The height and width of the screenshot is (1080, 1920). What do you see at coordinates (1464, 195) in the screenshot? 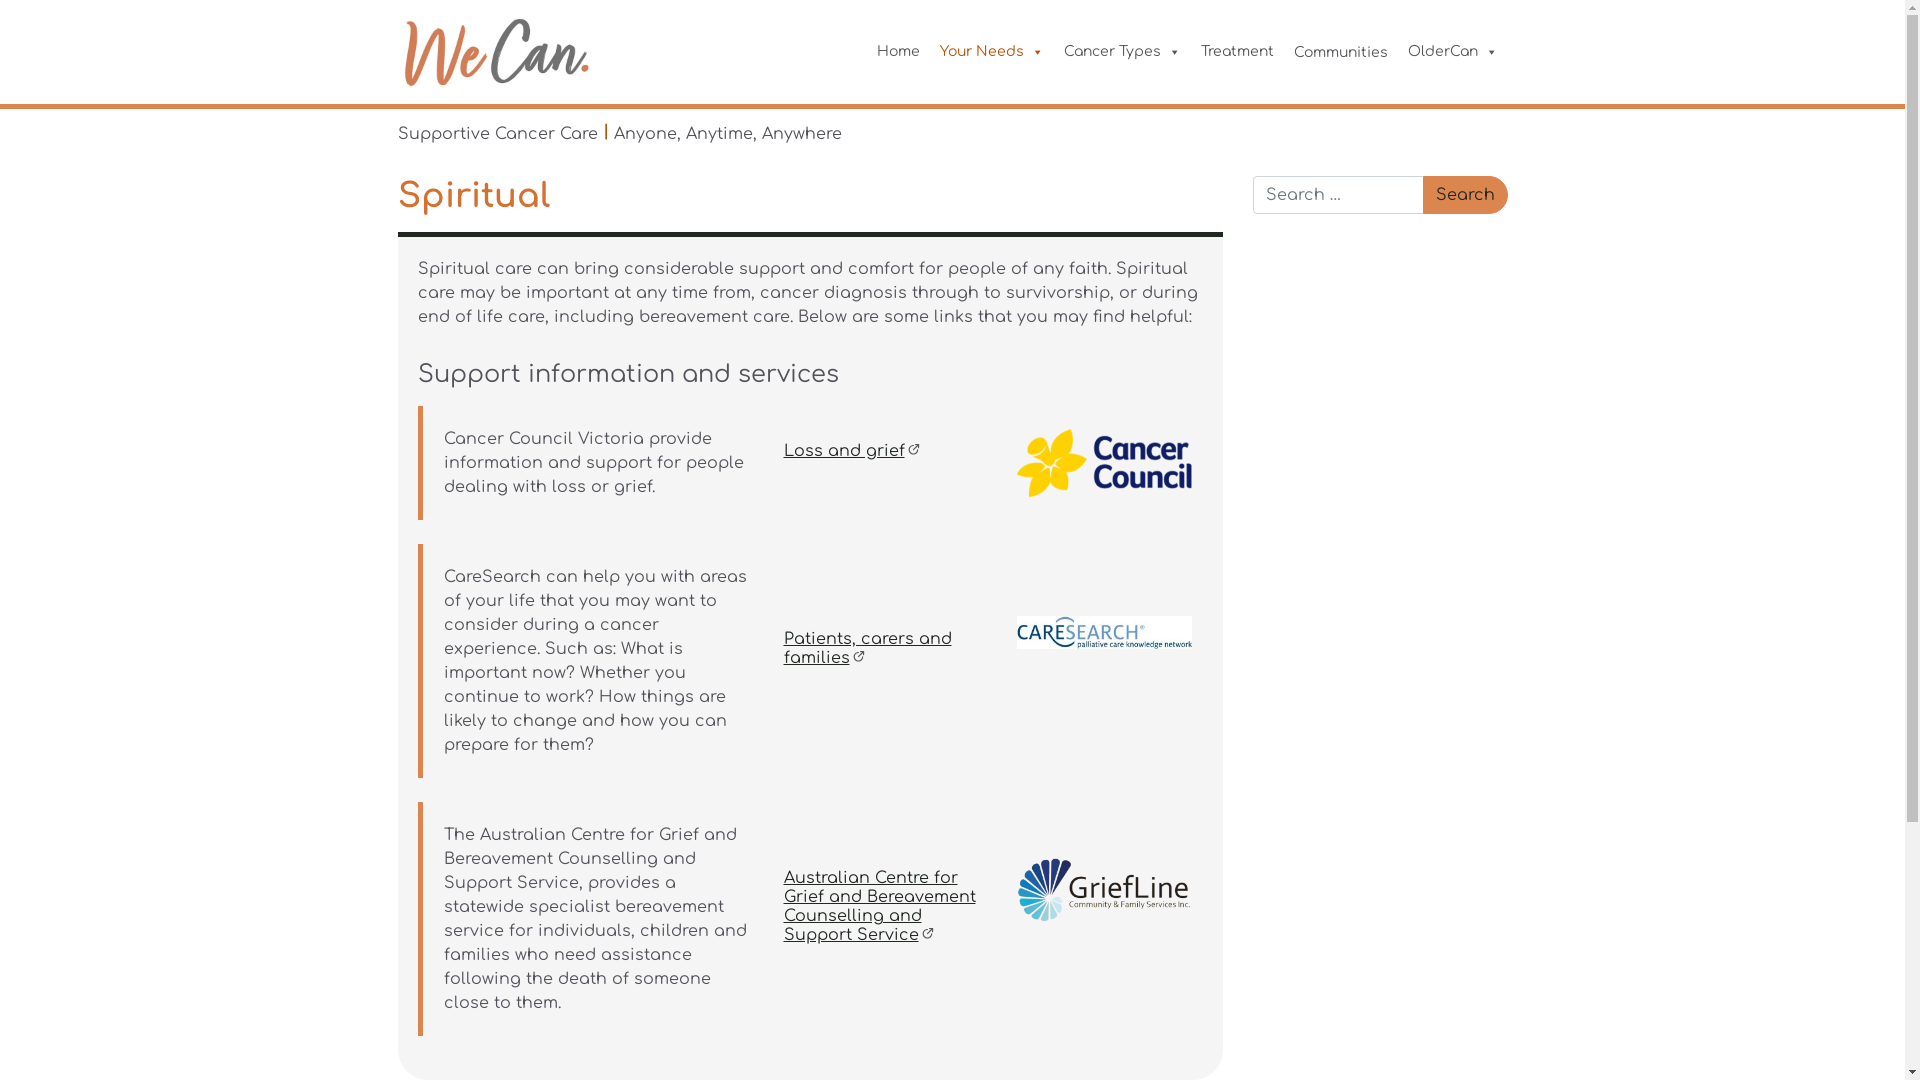
I see `Search` at bounding box center [1464, 195].